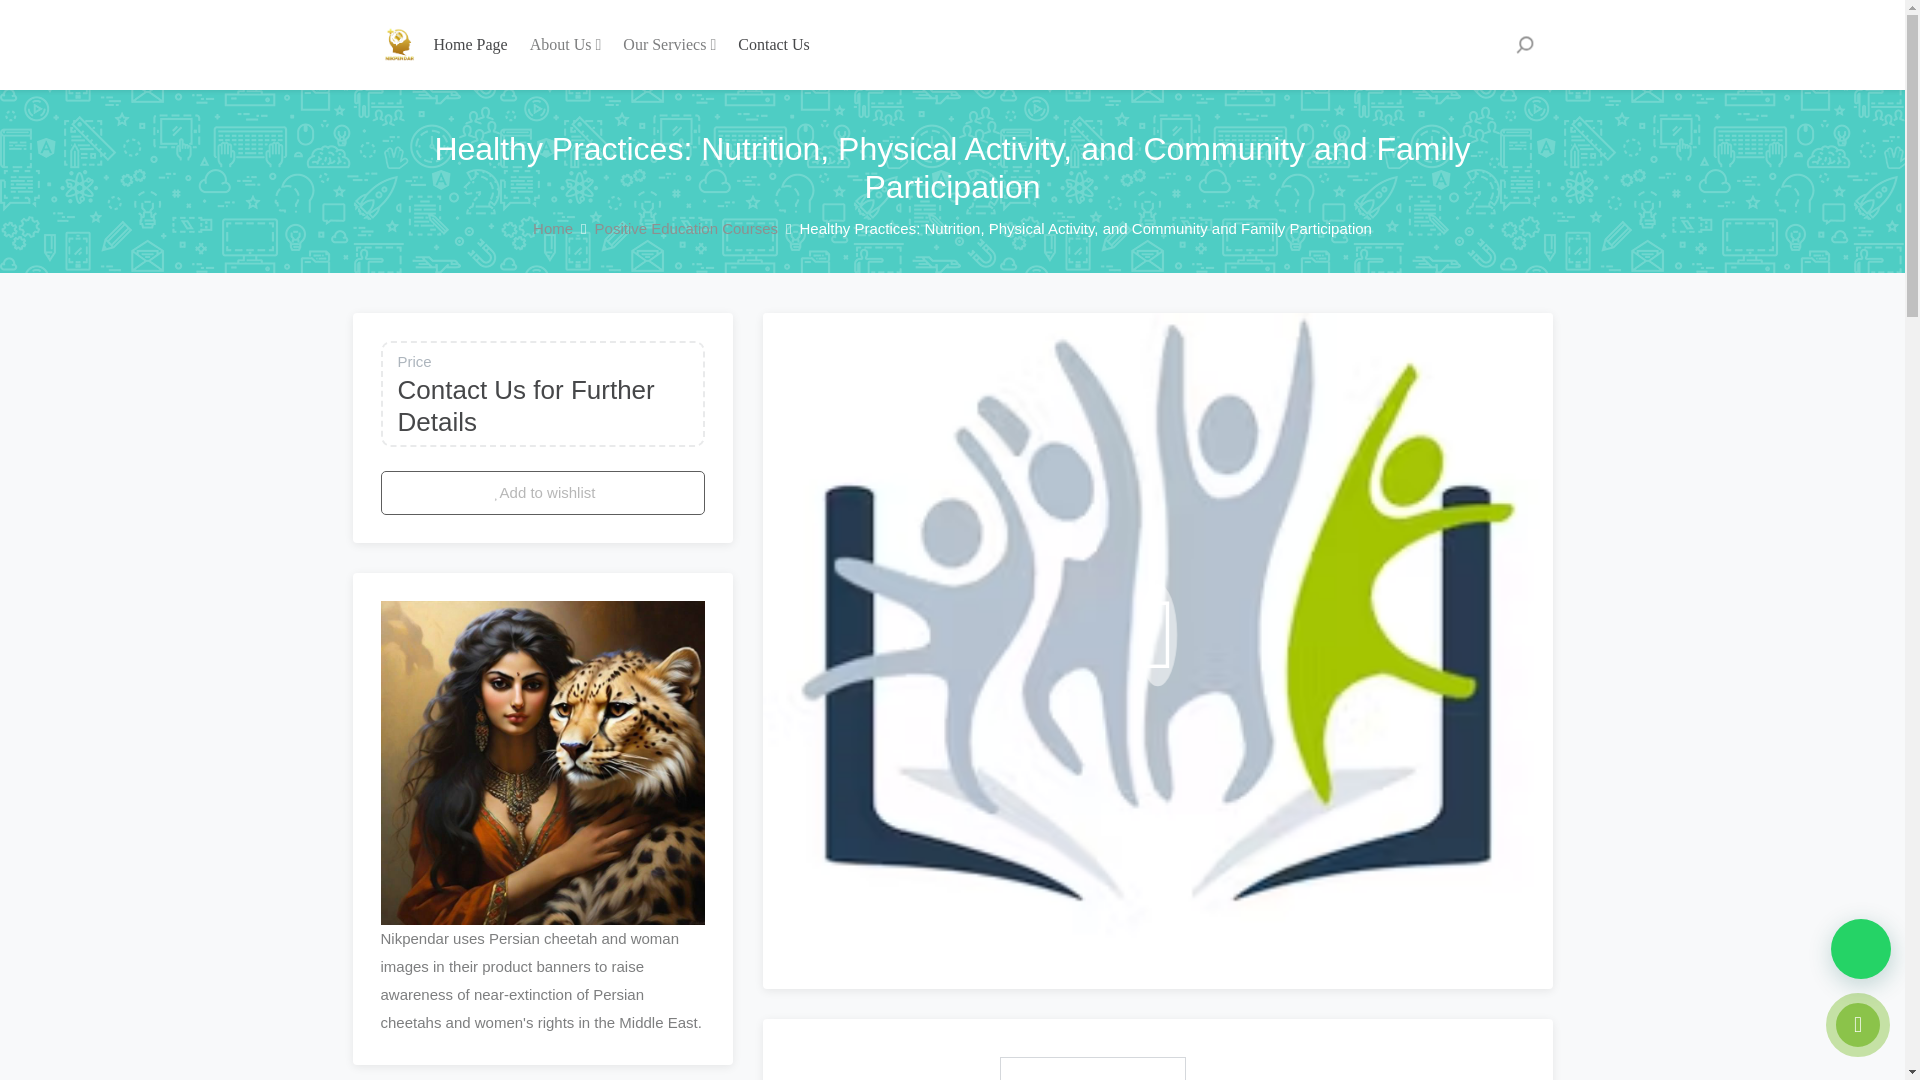 This screenshot has width=1920, height=1080. Describe the element at coordinates (471, 44) in the screenshot. I see `Home Page` at that location.